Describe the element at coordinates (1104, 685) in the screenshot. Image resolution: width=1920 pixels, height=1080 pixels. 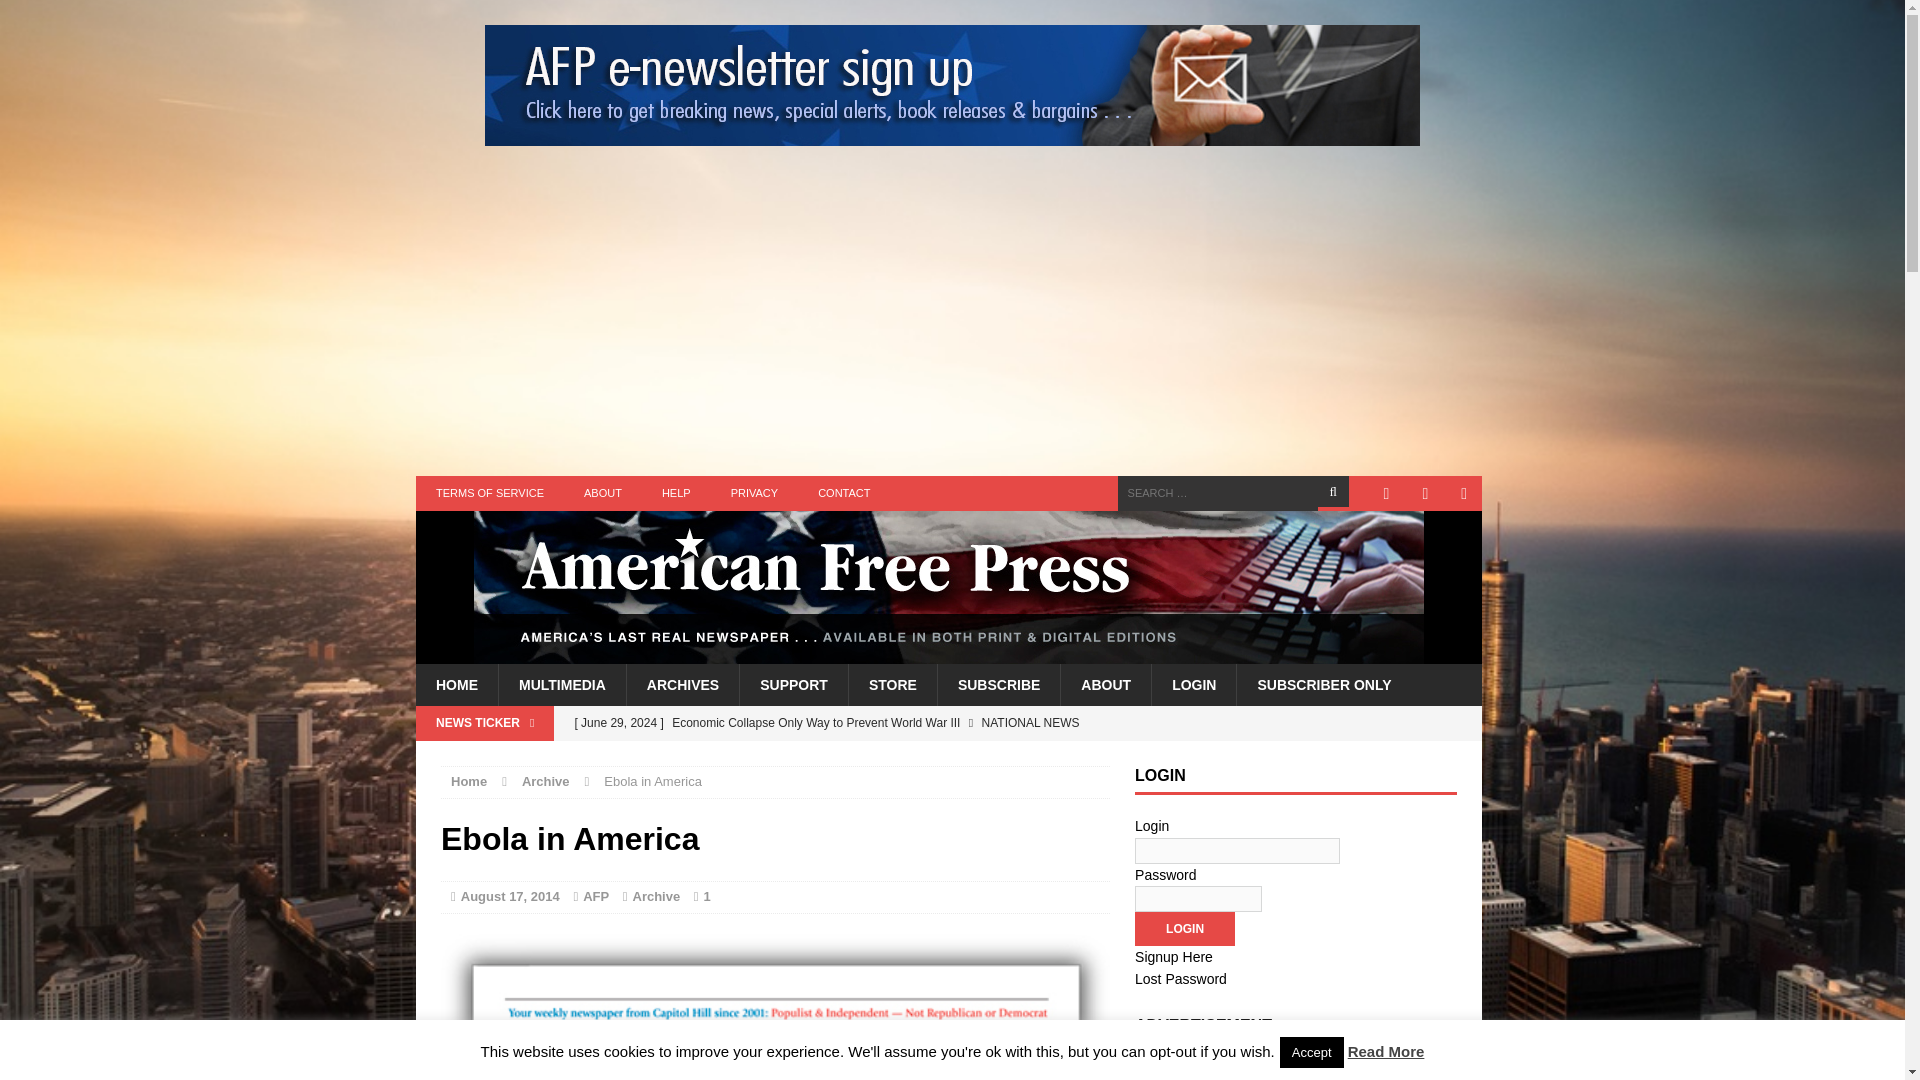
I see `ABOUT` at that location.